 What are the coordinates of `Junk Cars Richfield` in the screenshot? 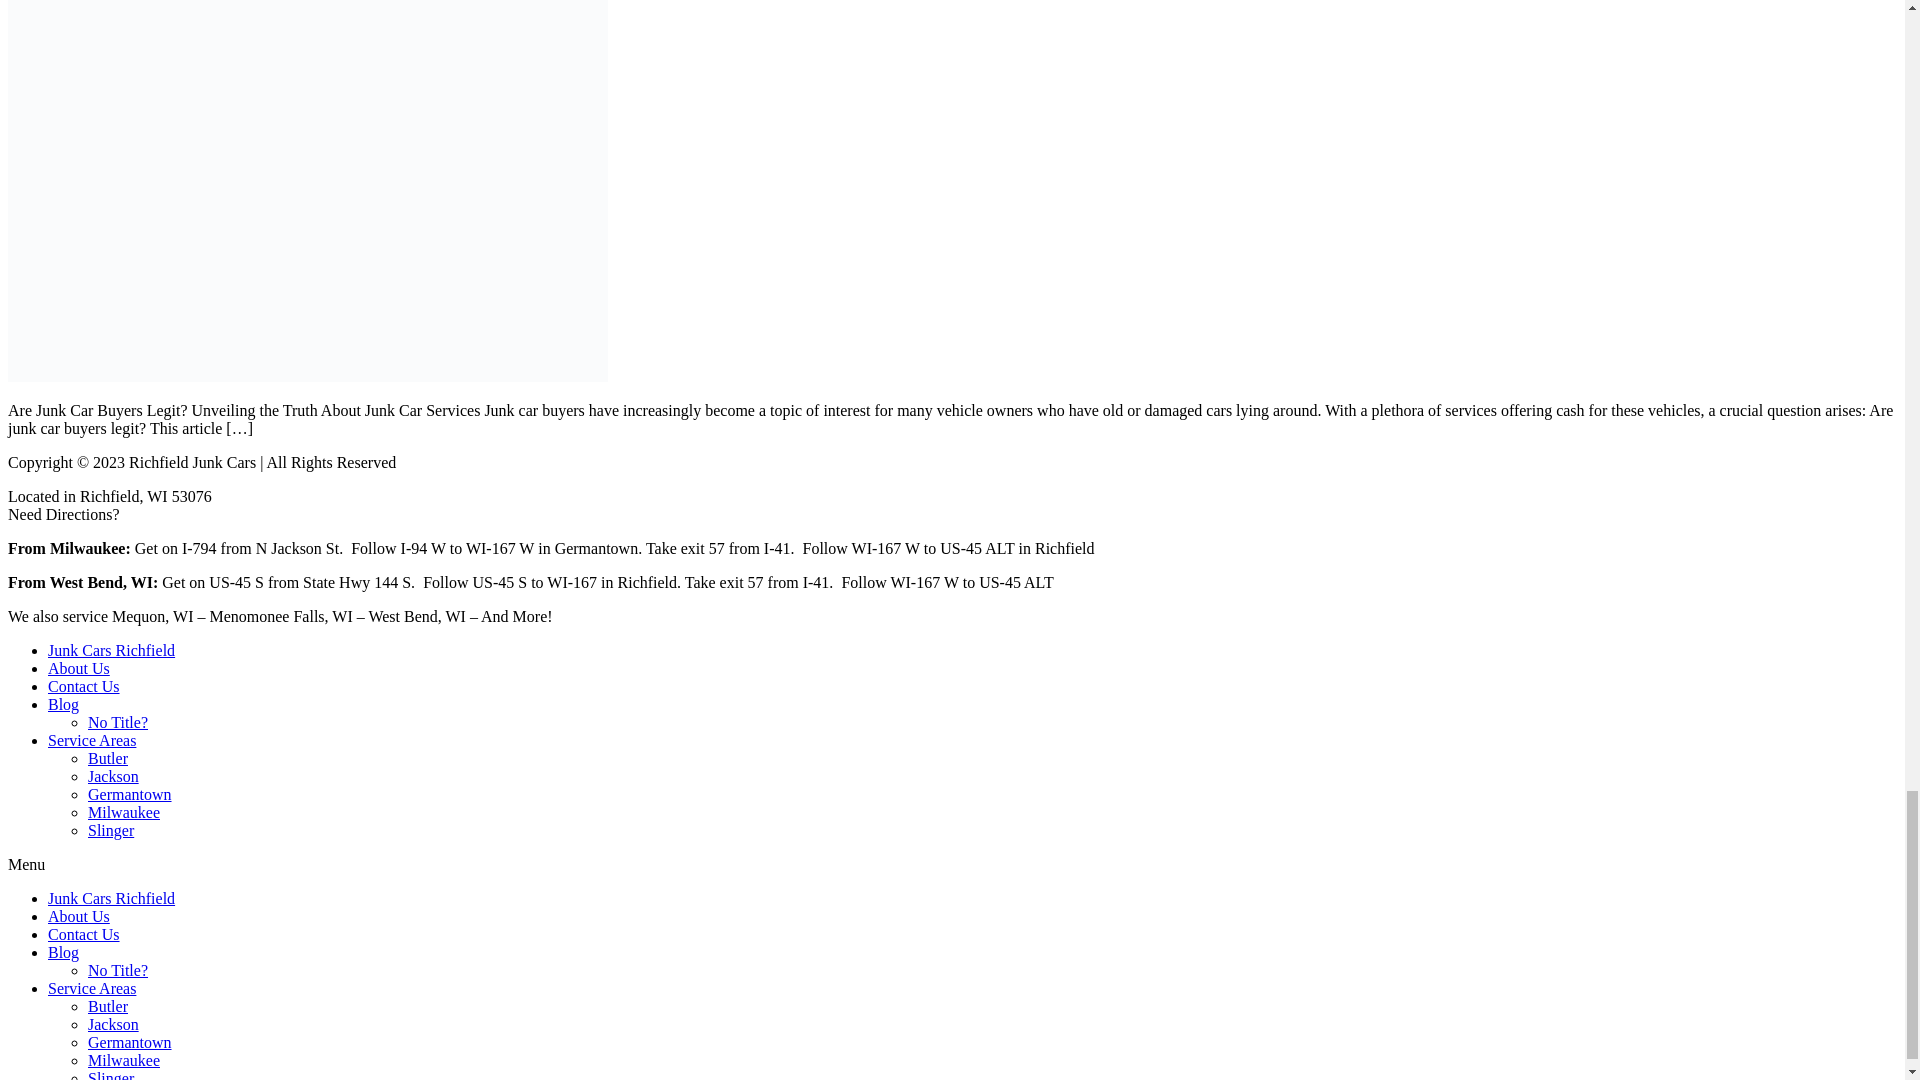 It's located at (111, 650).